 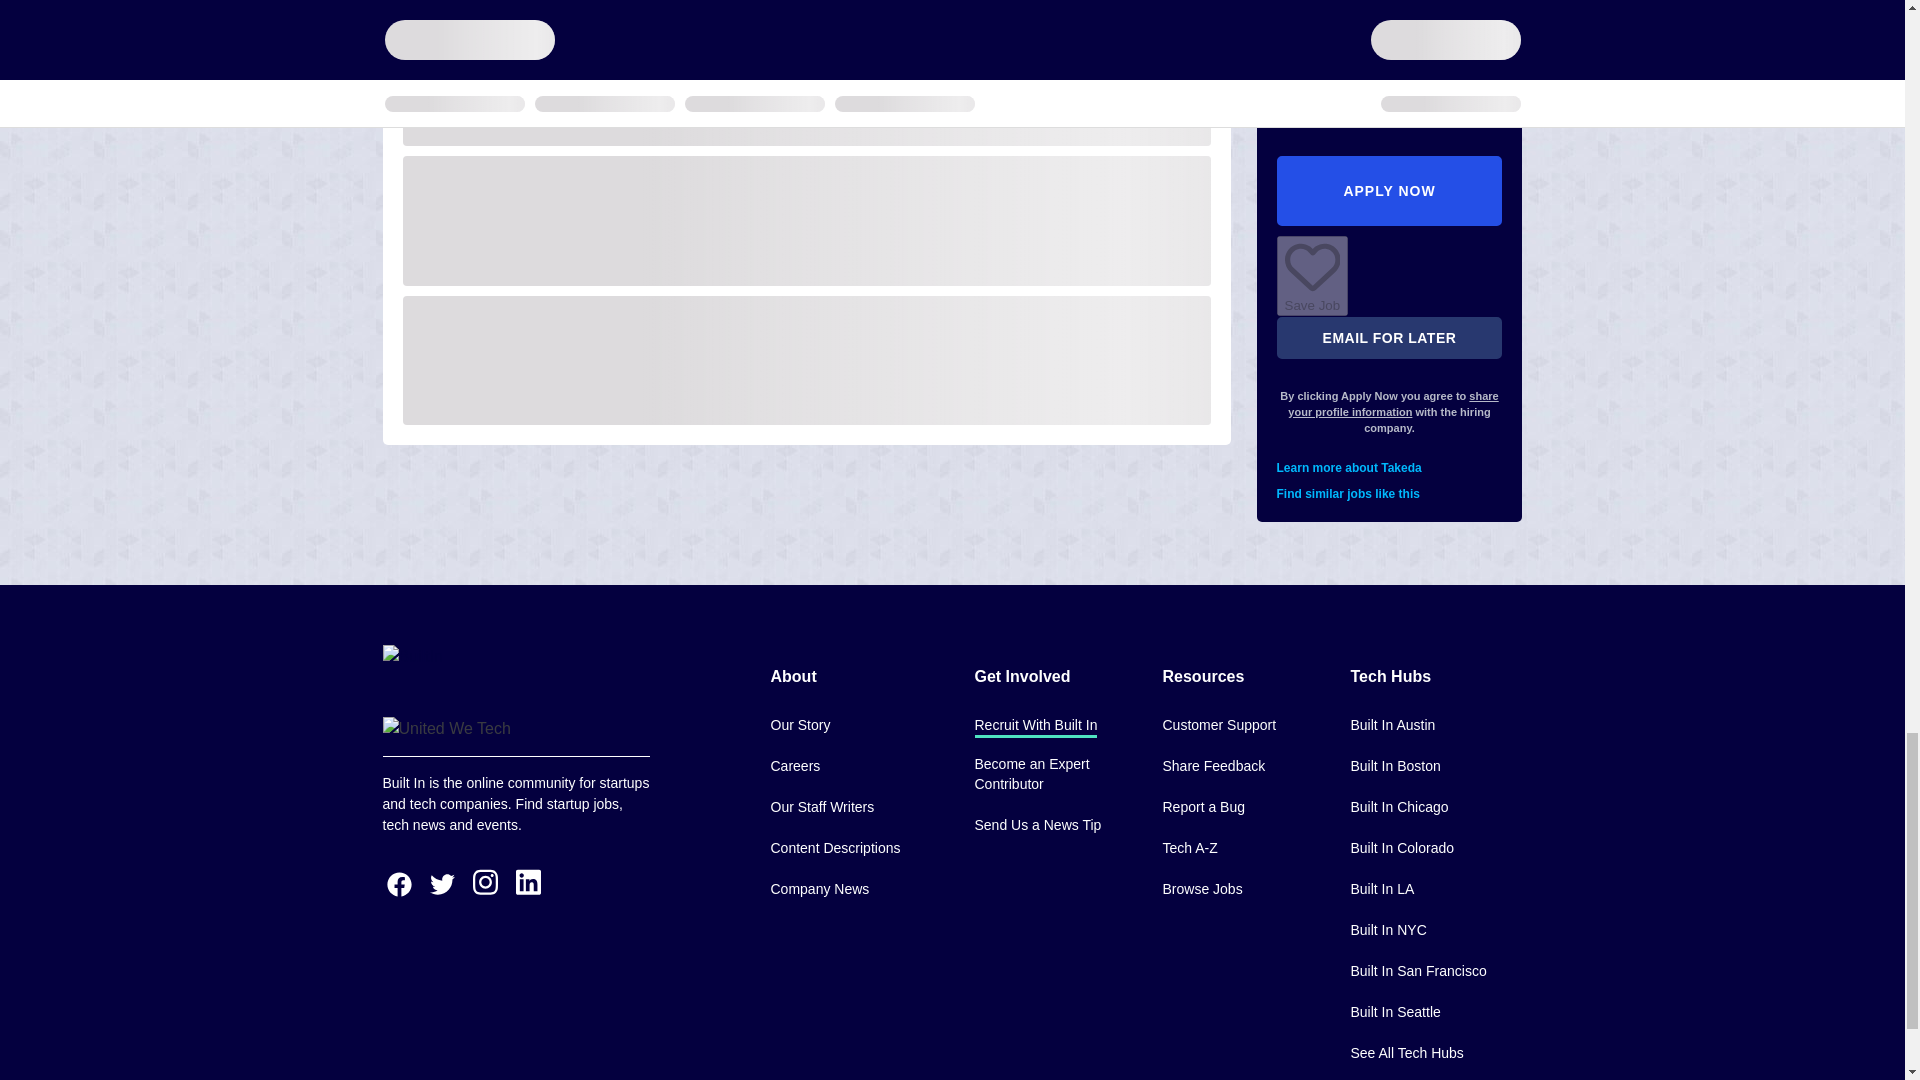 I want to click on Share Feedback, so click(x=1213, y=767).